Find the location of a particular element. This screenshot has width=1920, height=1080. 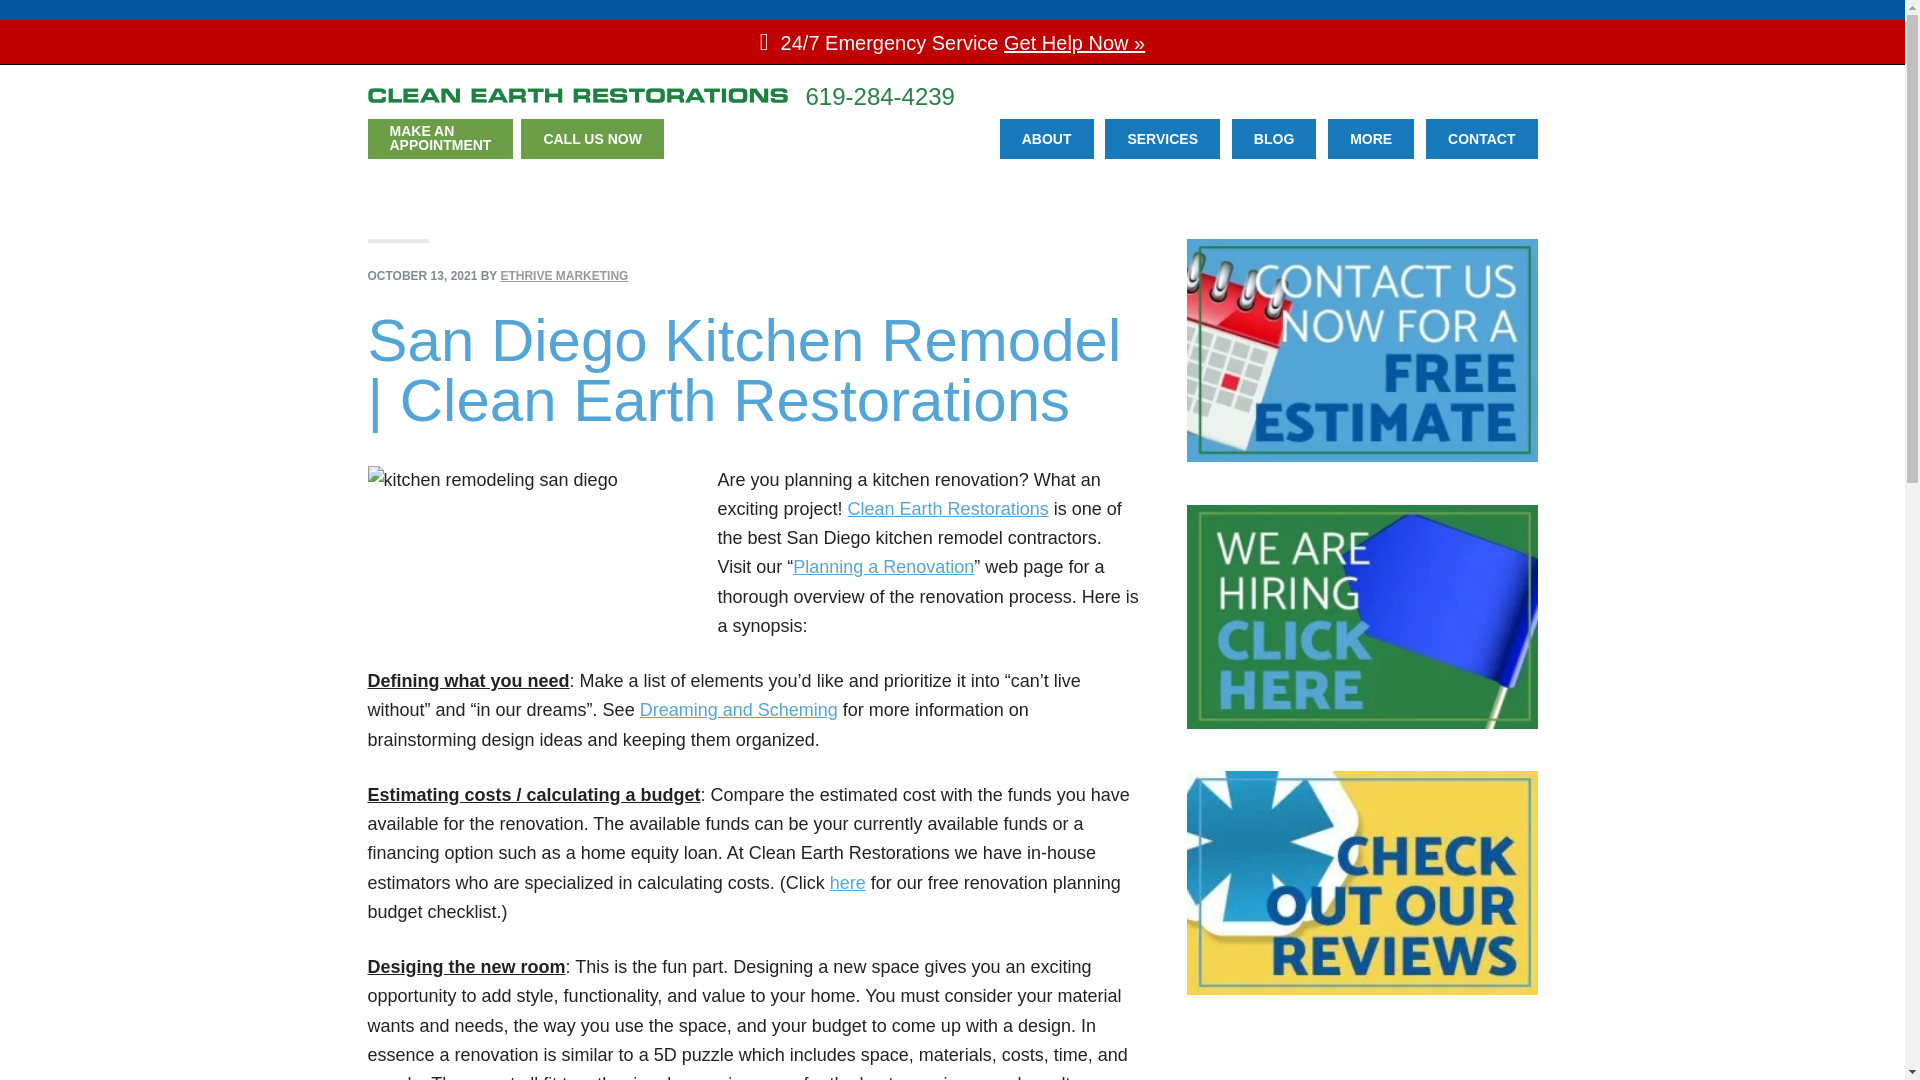

Planning a Renovation is located at coordinates (441, 138).